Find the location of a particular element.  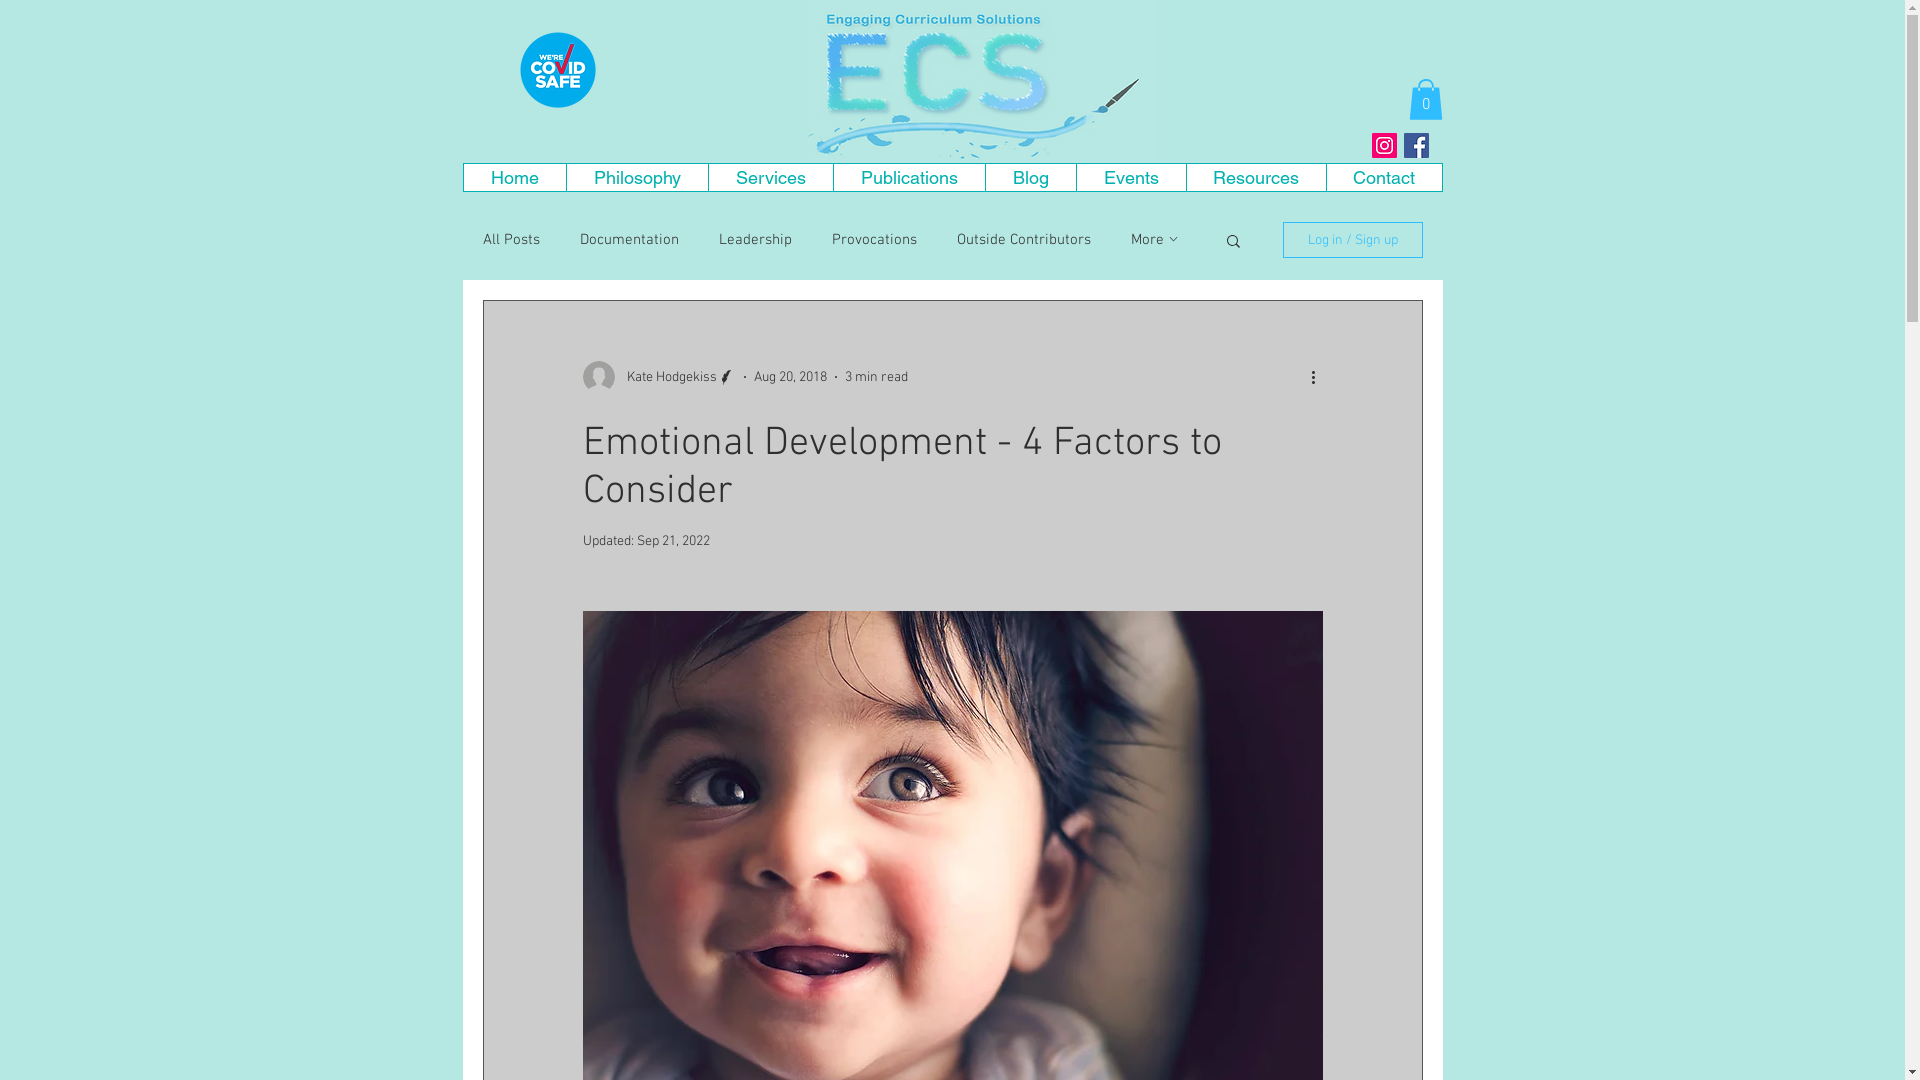

Log in / Sign up is located at coordinates (1352, 240).